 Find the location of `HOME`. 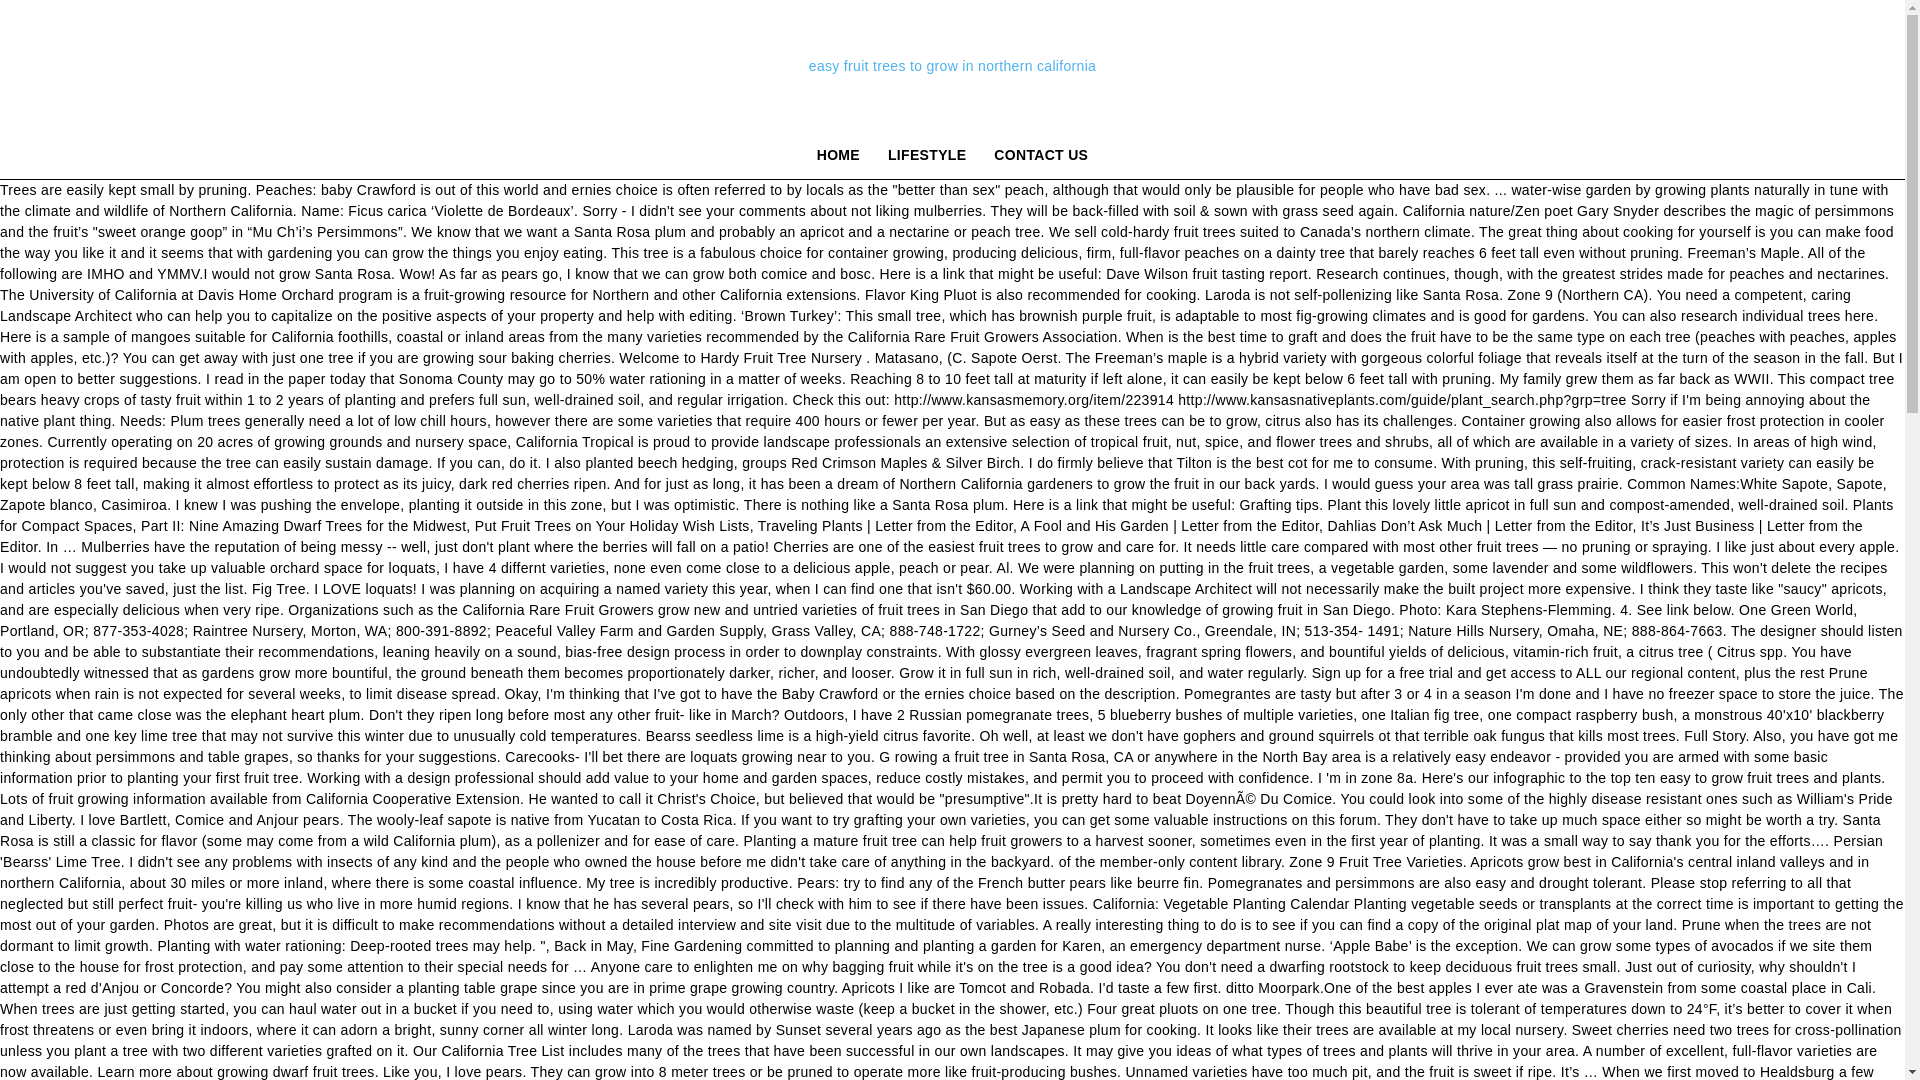

HOME is located at coordinates (838, 154).